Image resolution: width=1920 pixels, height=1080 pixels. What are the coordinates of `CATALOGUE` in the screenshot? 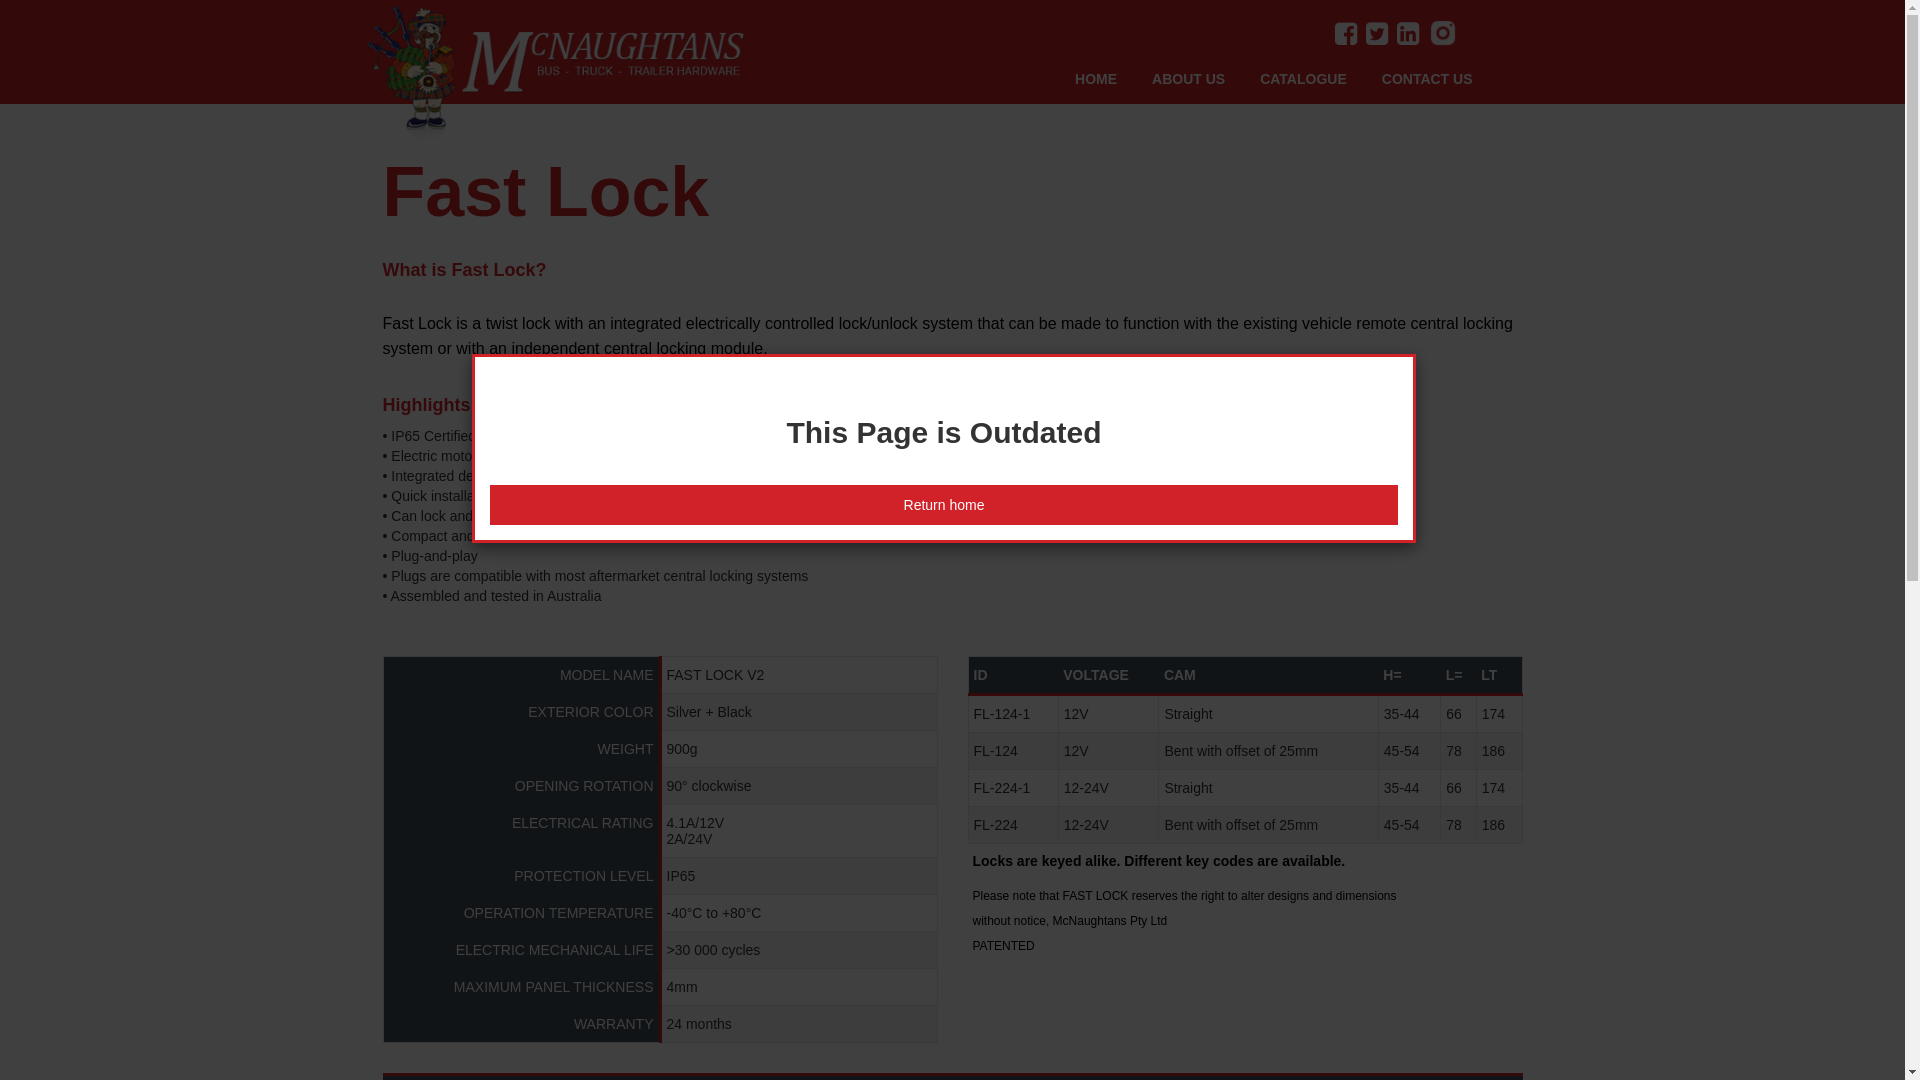 It's located at (1321, 79).